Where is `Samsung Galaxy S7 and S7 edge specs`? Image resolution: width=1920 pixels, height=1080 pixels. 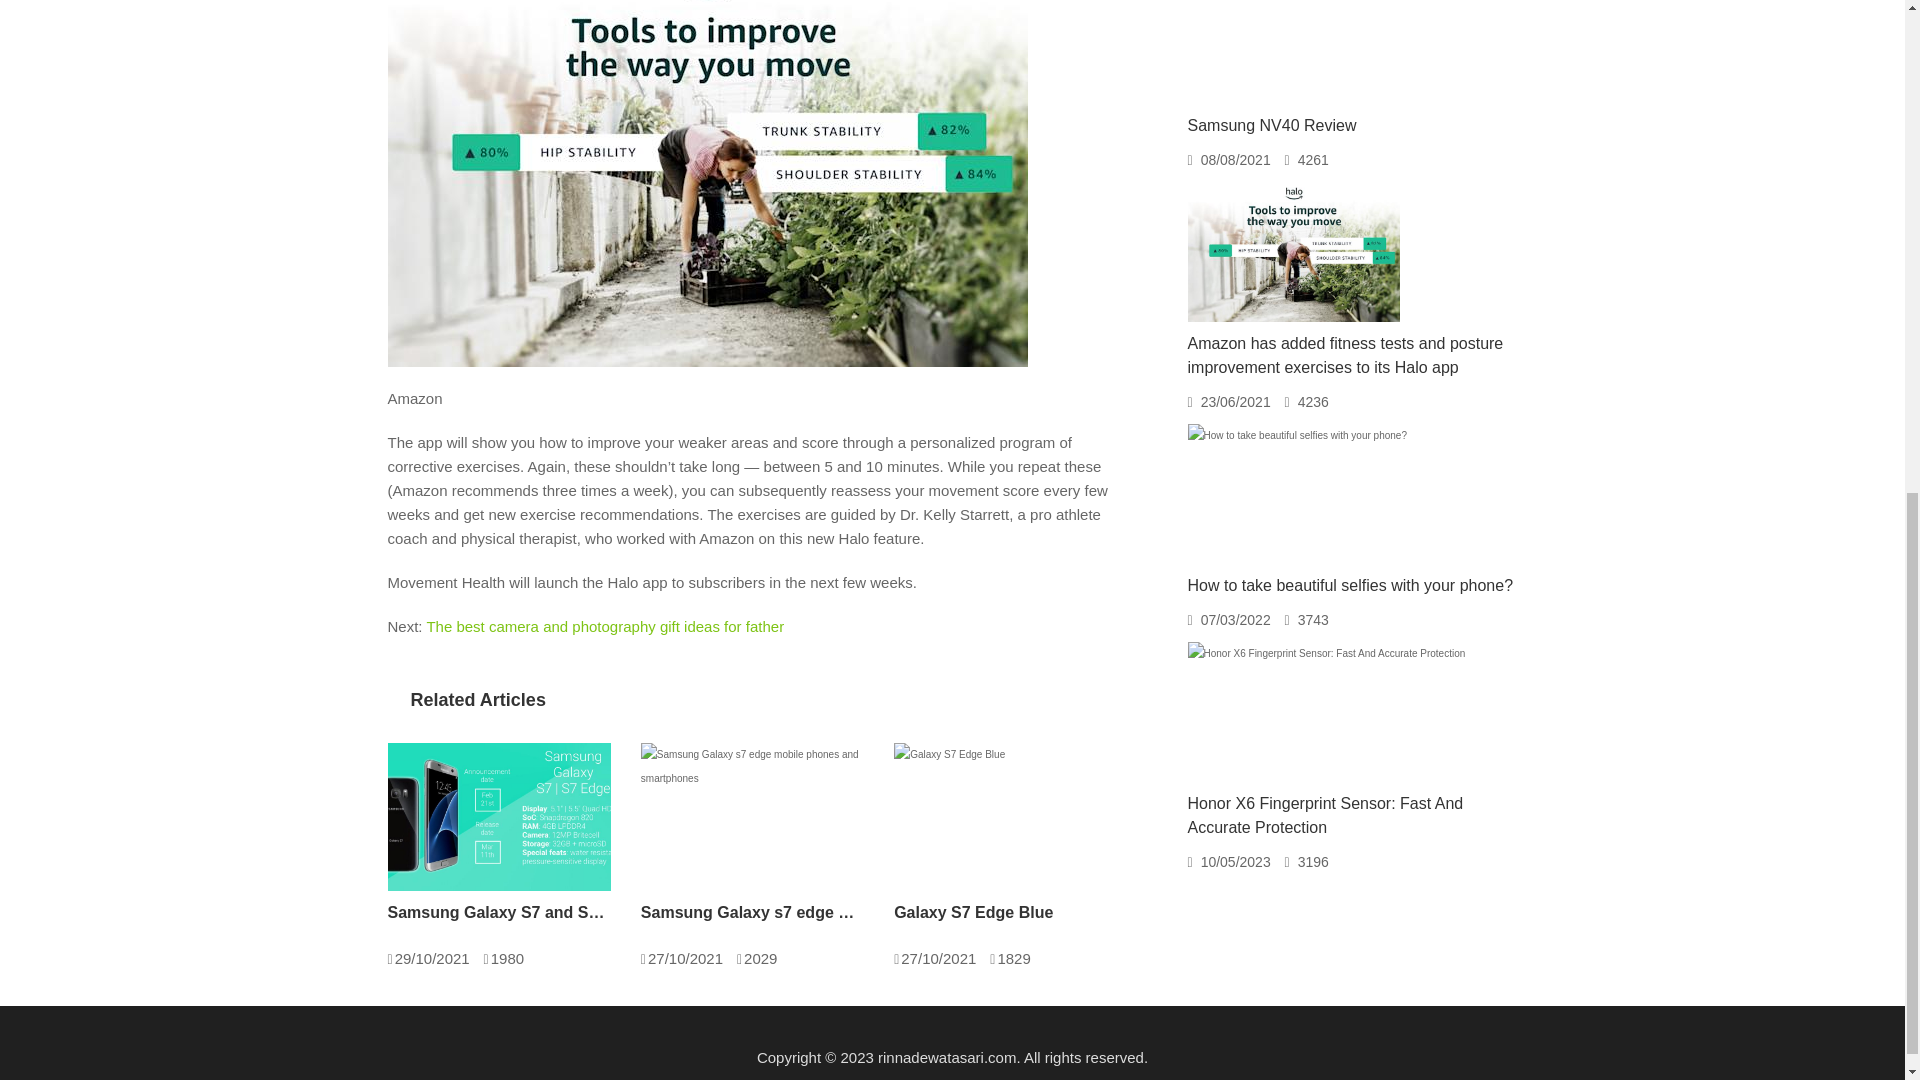
Samsung Galaxy S7 and S7 edge specs is located at coordinates (498, 817).